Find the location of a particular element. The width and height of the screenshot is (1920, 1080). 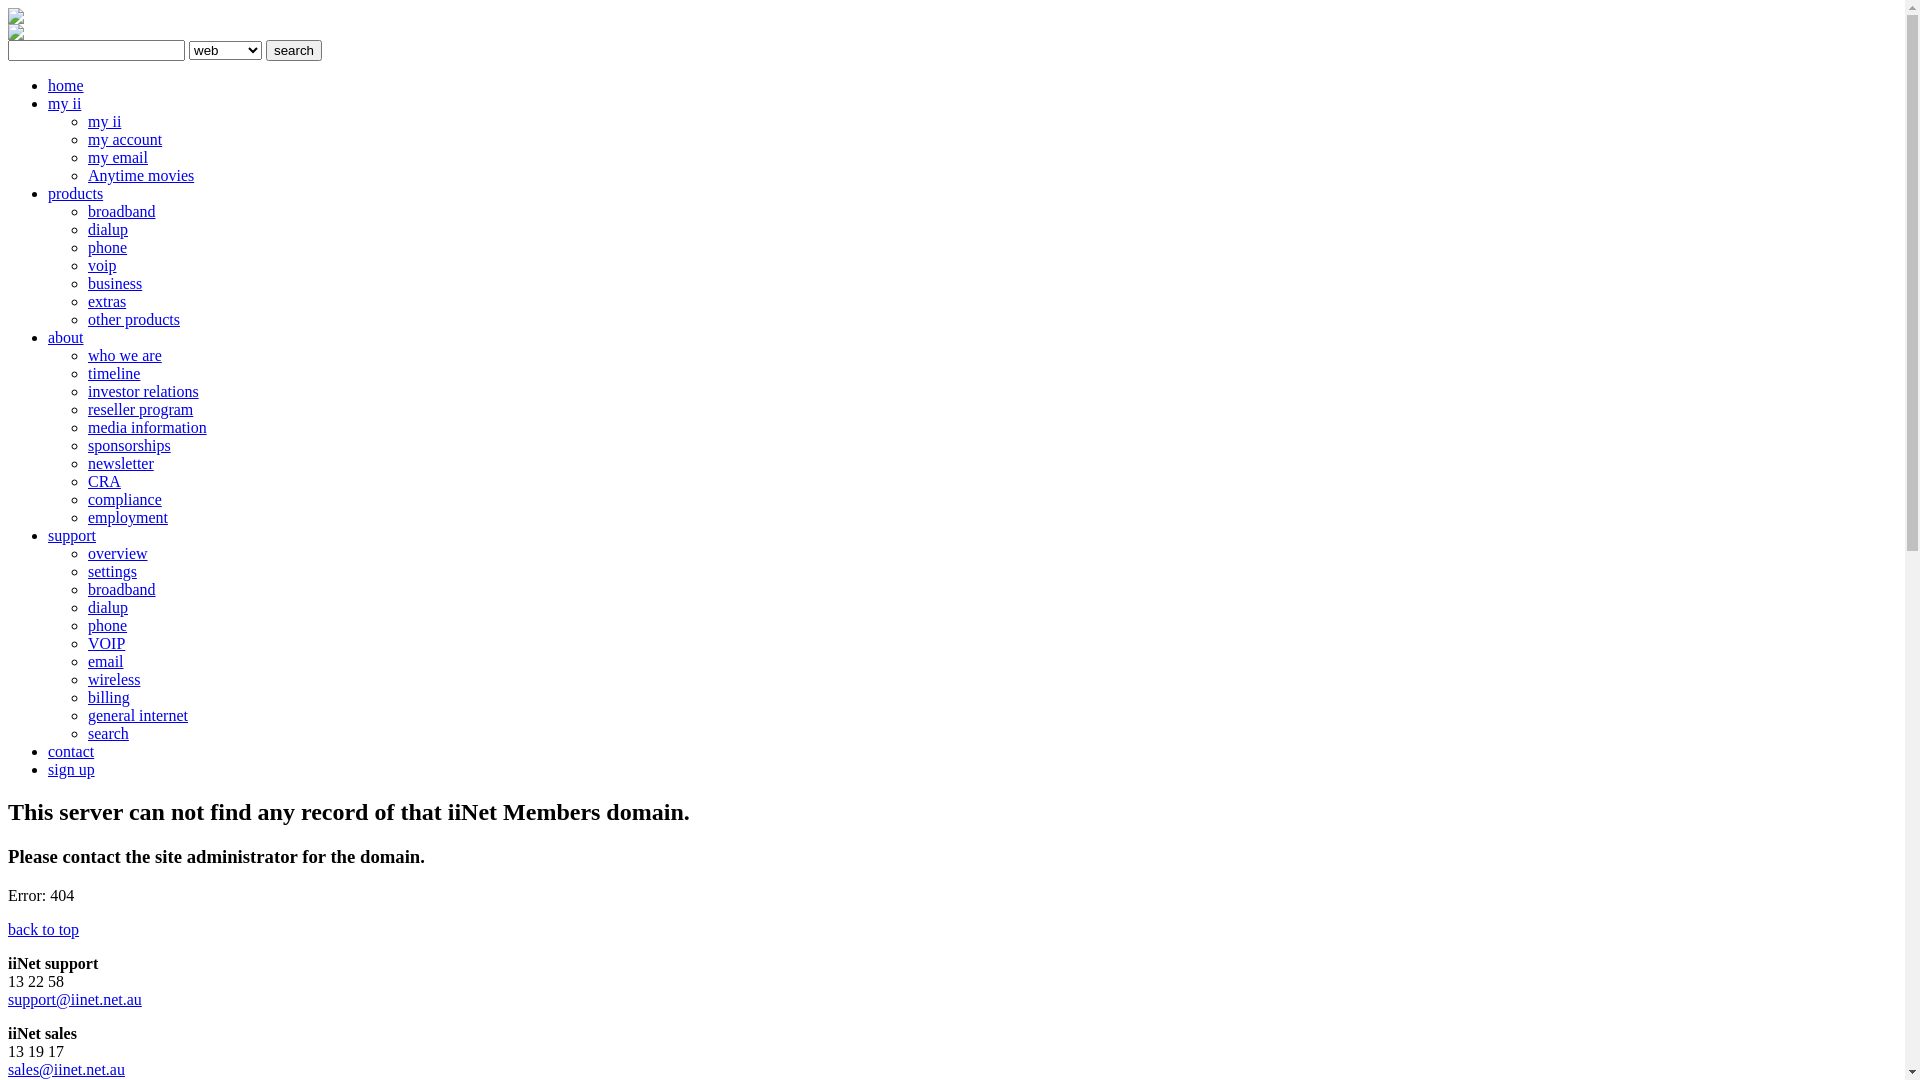

my ii is located at coordinates (104, 122).